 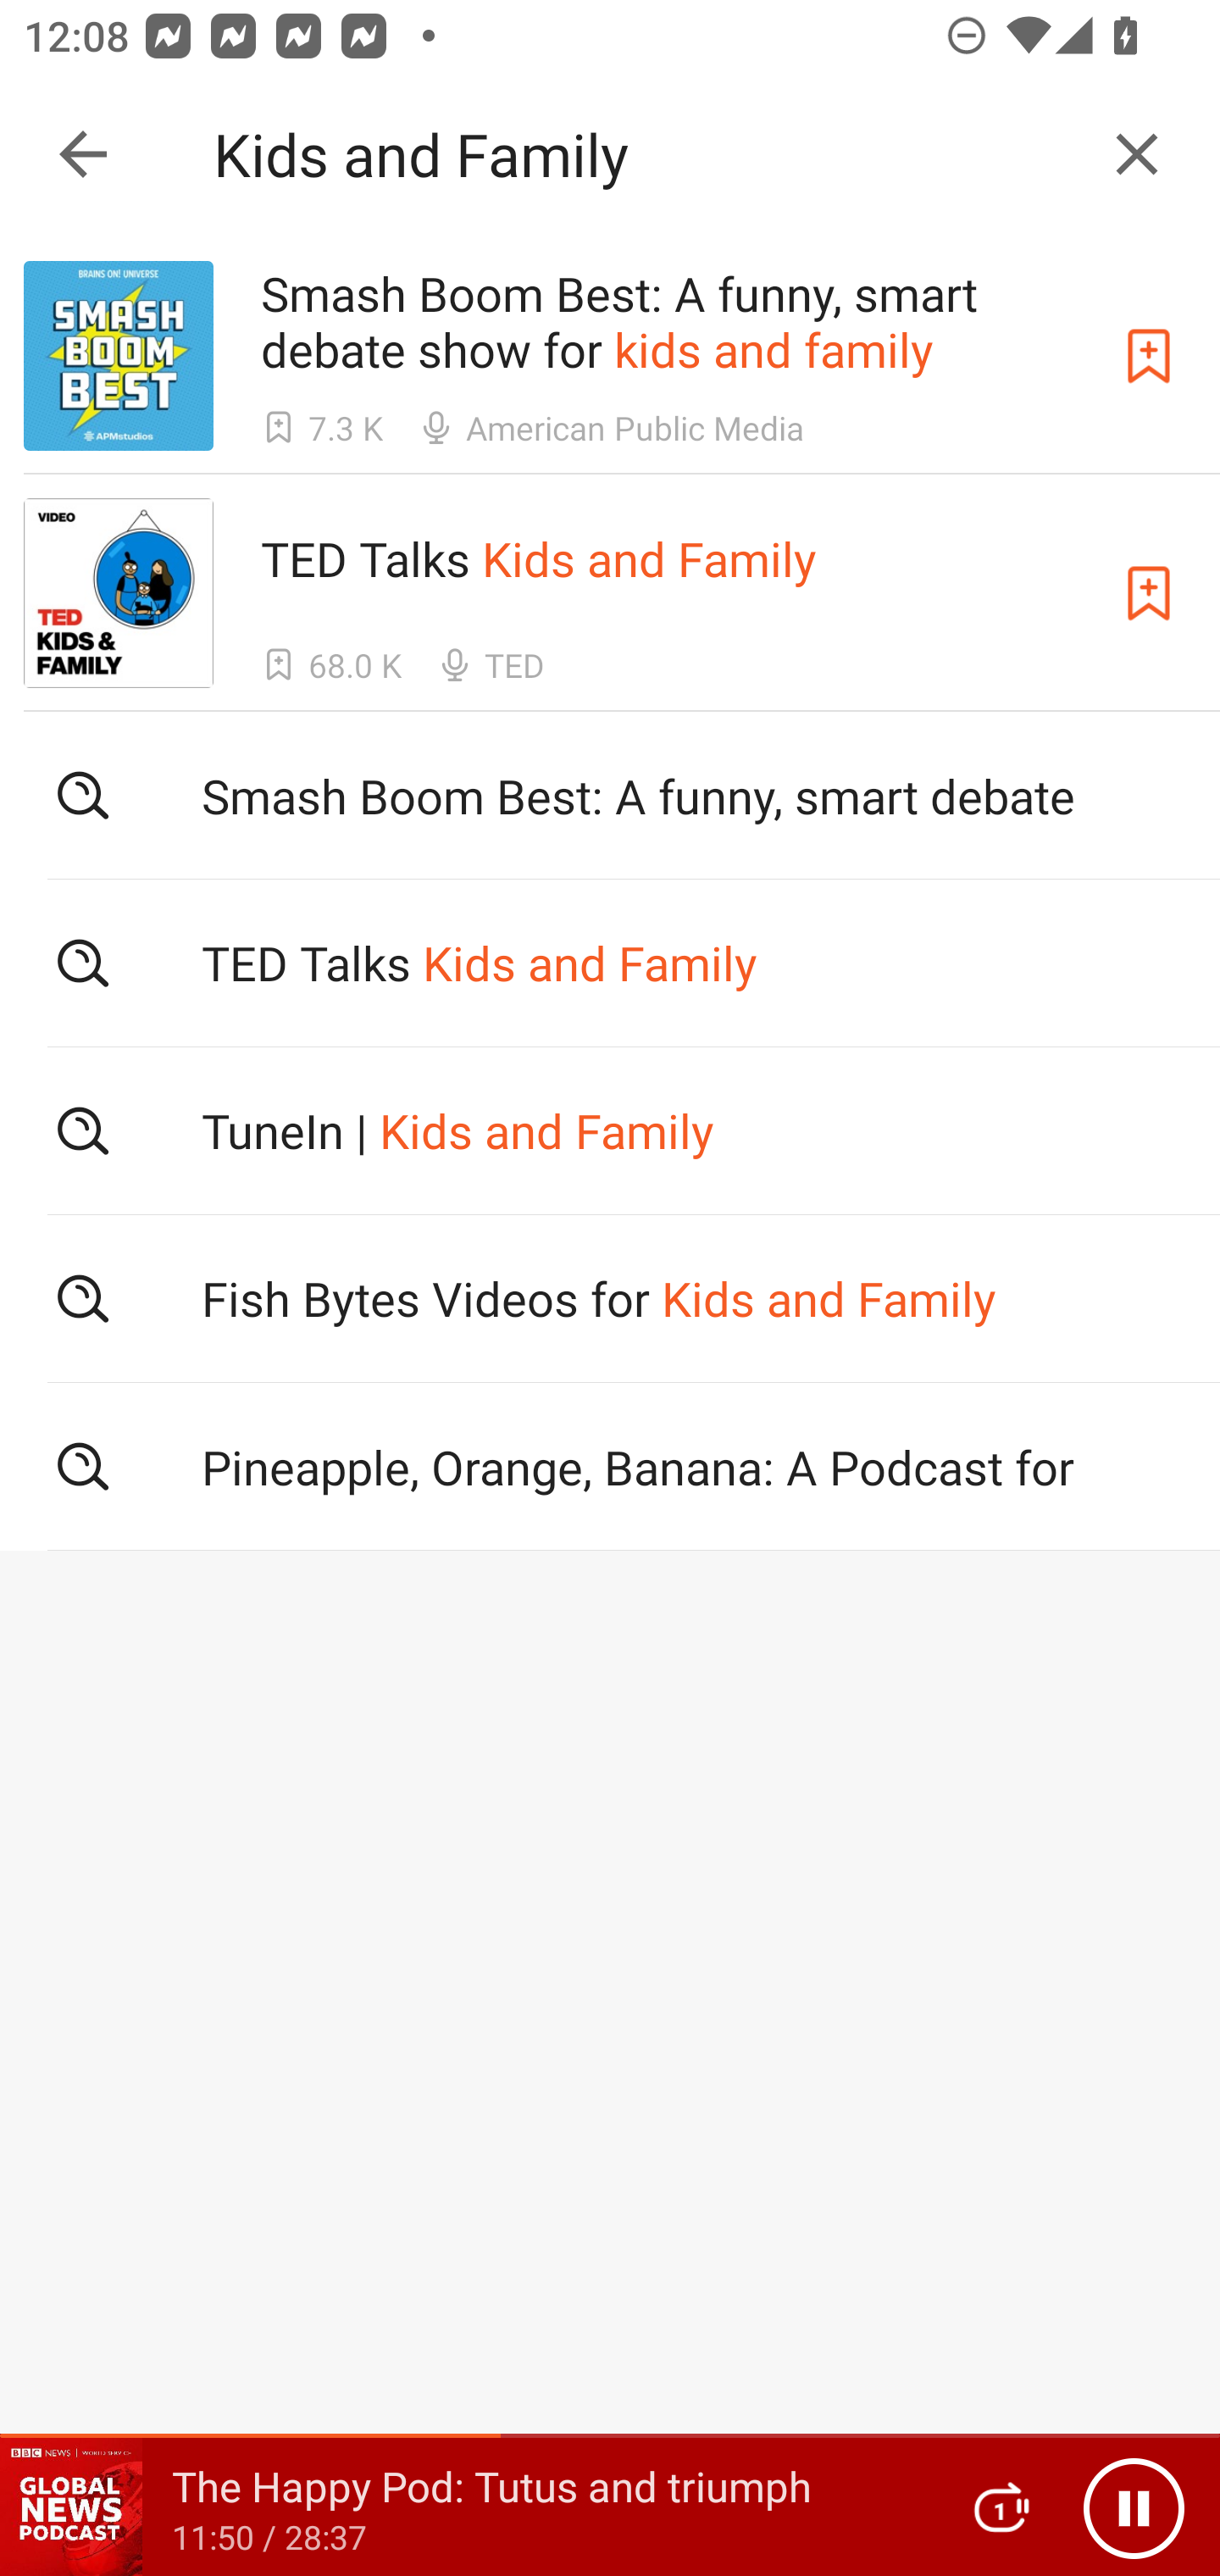 I want to click on Pause, so click(x=1134, y=2507).